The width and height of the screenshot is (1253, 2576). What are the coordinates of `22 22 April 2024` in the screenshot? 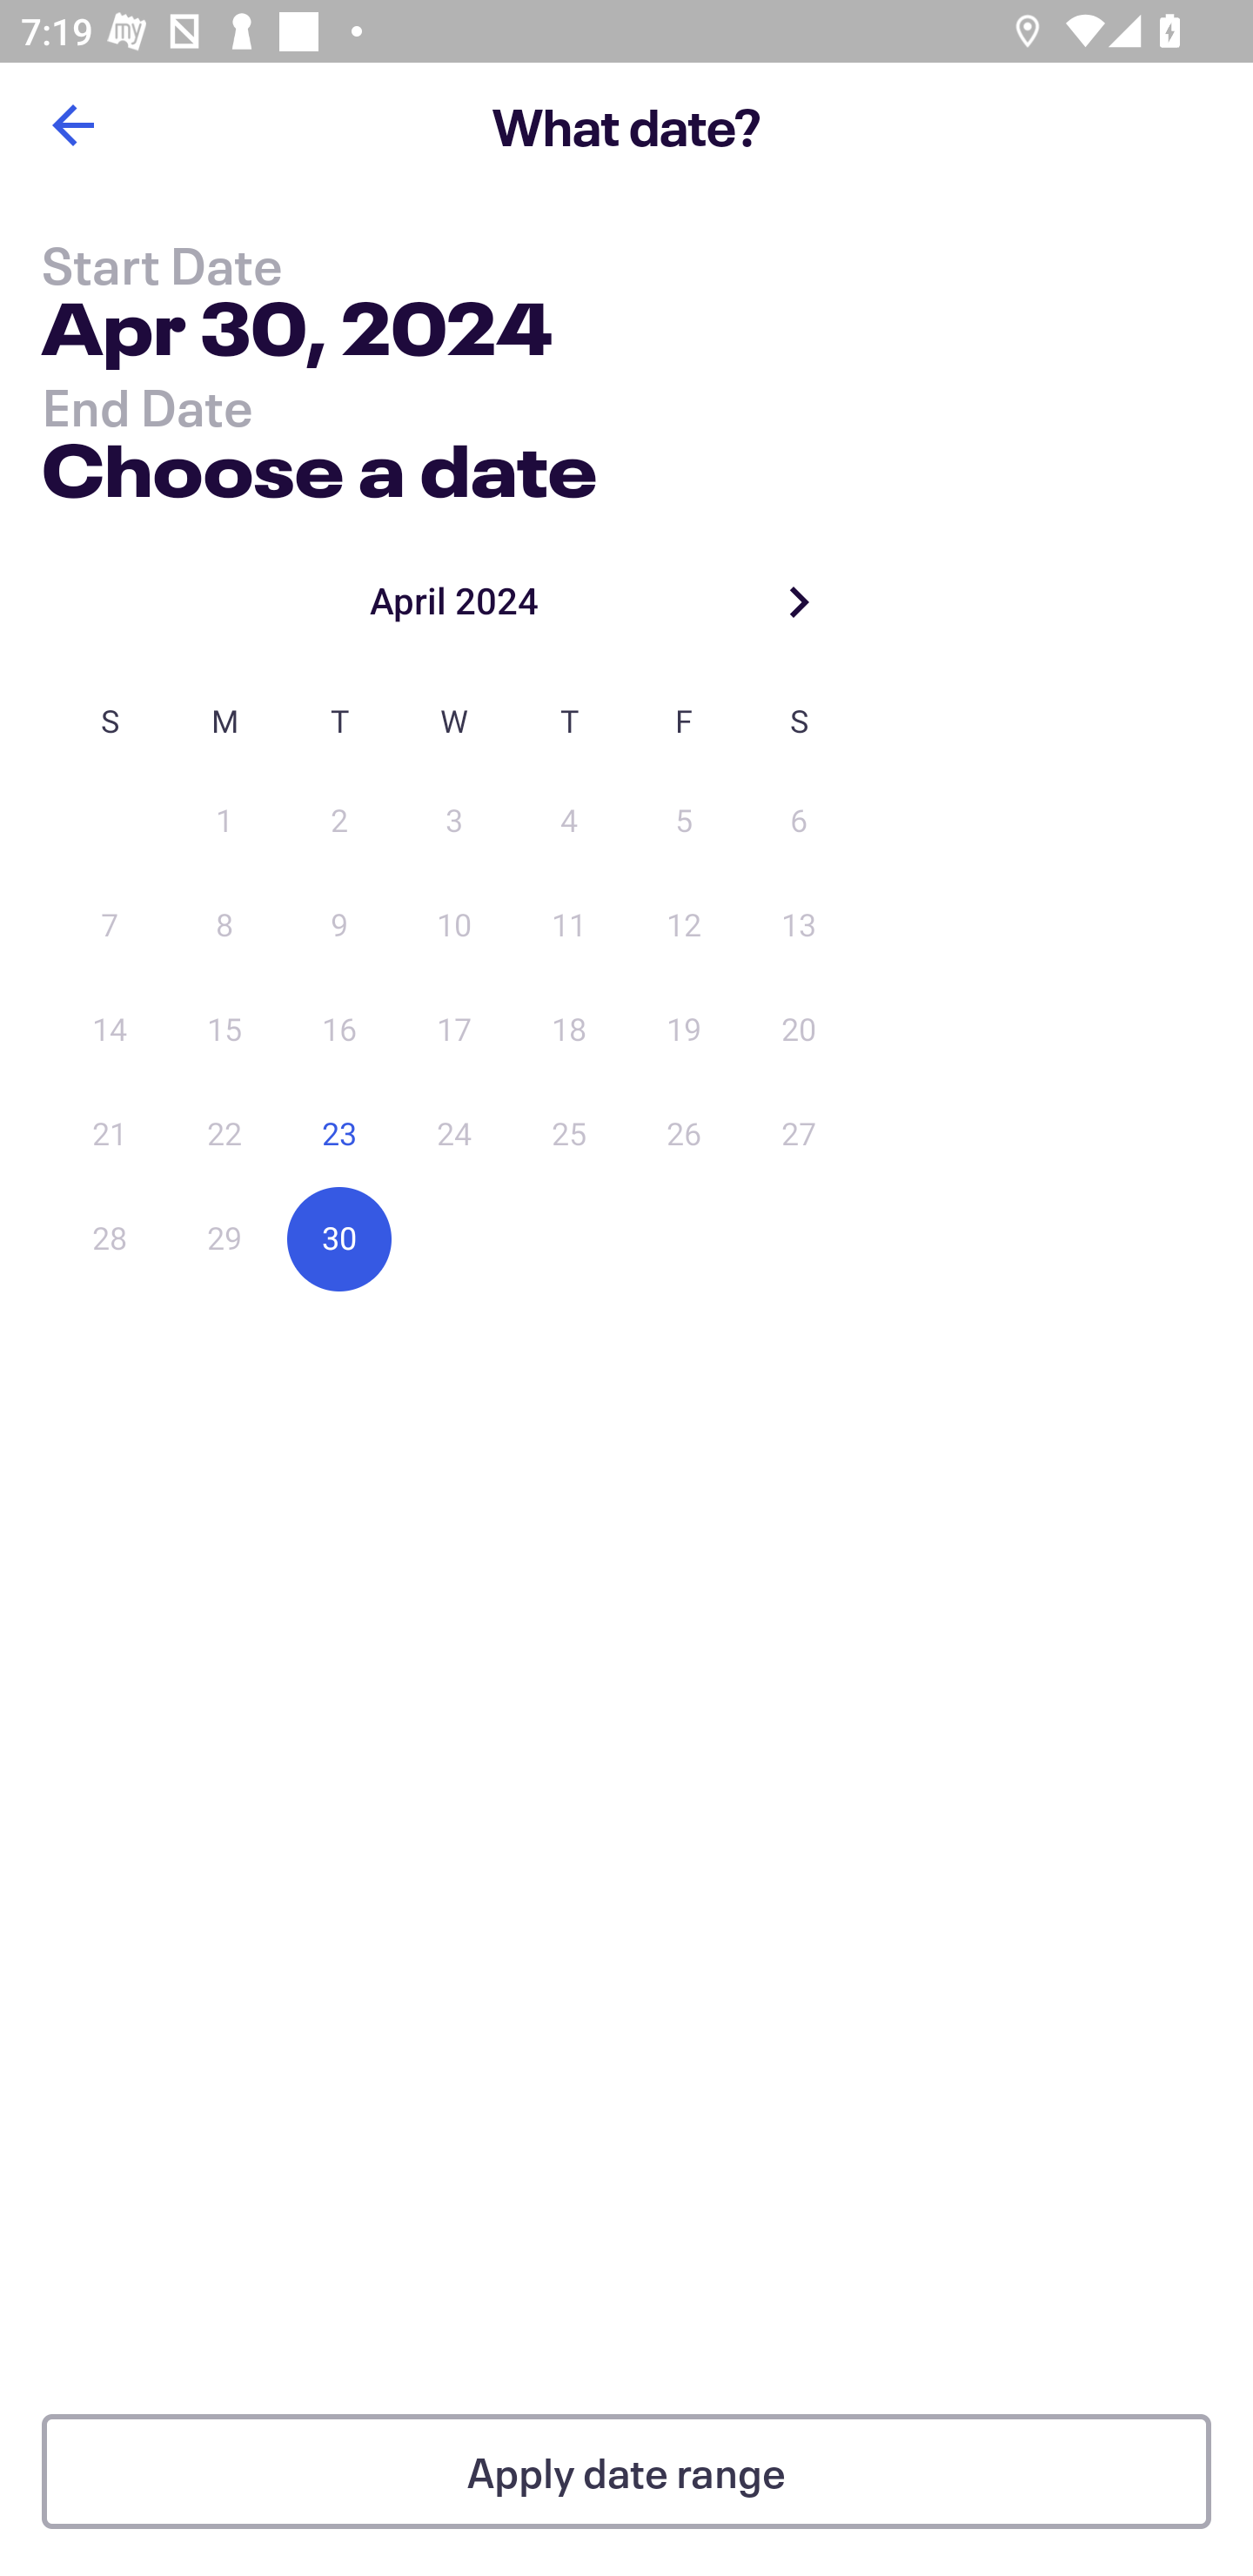 It's located at (224, 1135).